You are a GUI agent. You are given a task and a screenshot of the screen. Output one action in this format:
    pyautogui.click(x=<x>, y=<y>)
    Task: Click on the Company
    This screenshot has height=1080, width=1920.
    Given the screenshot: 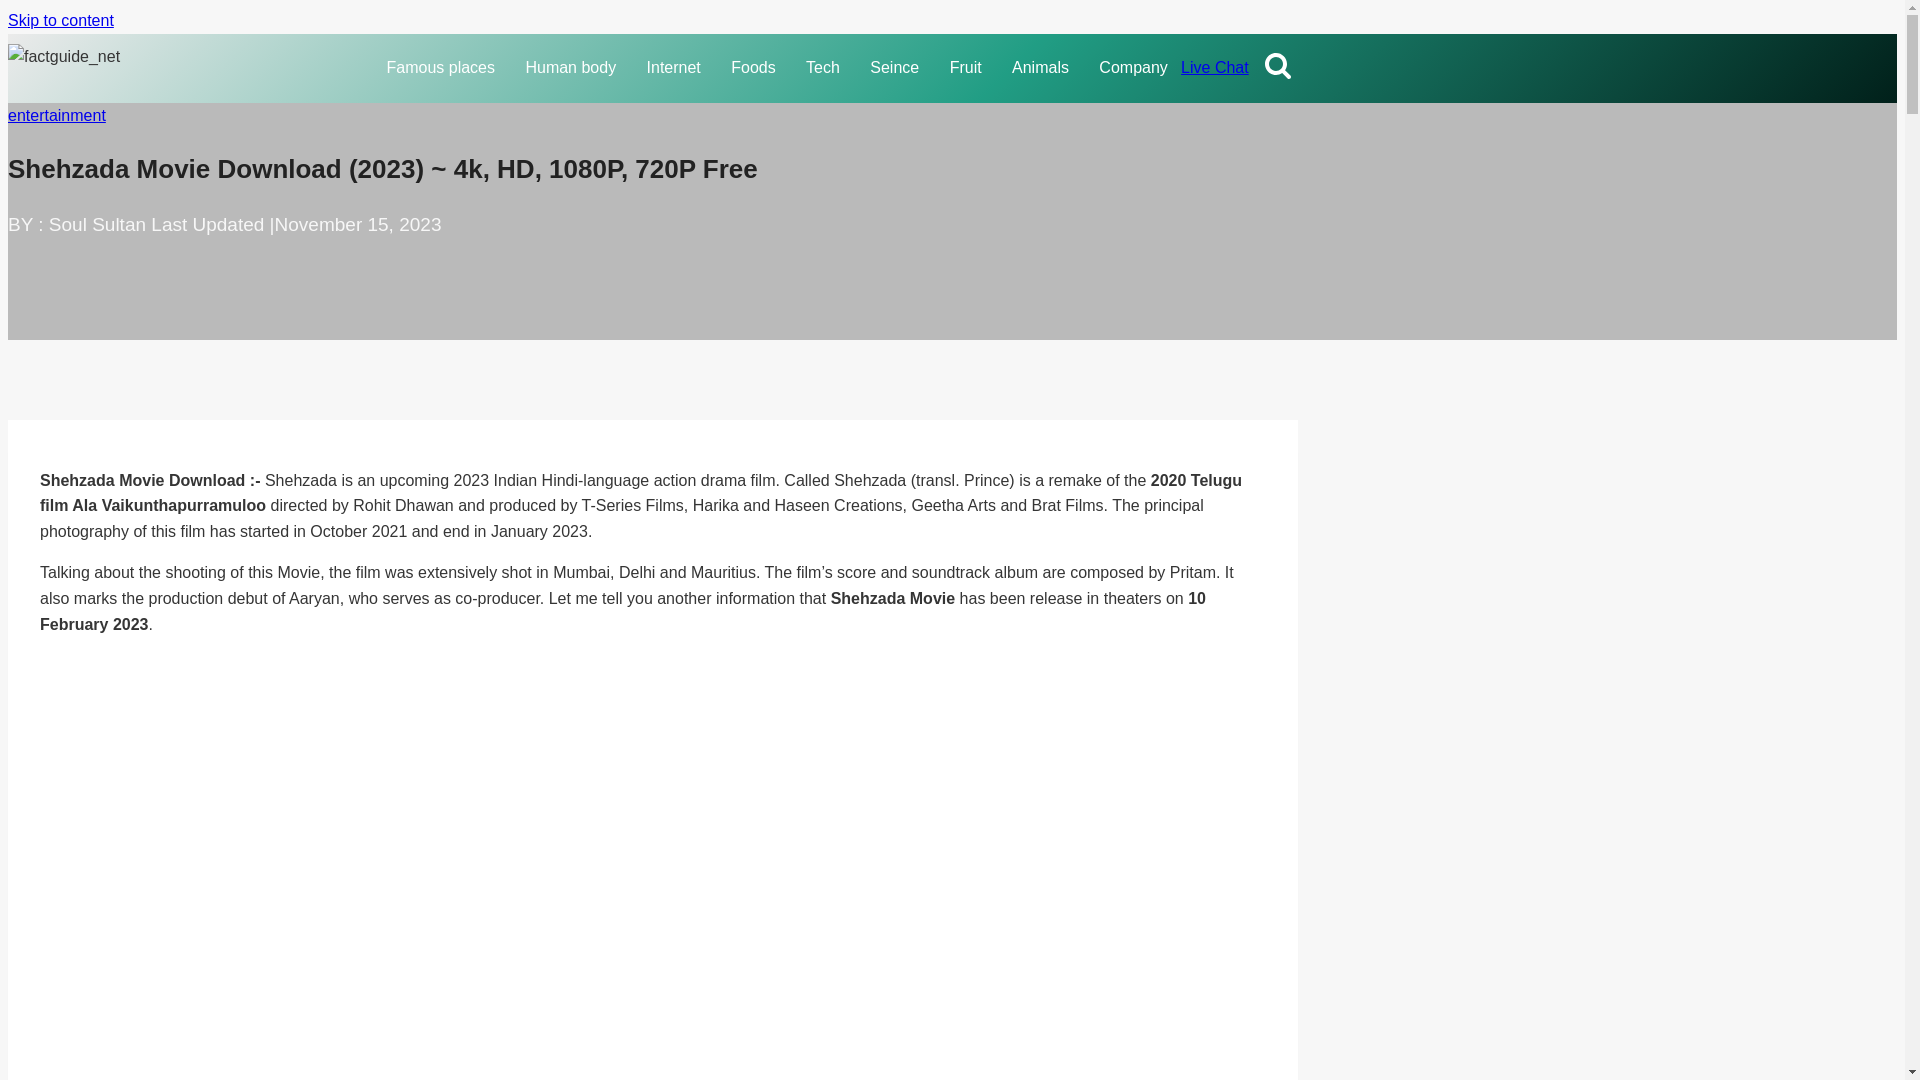 What is the action you would take?
    pyautogui.click(x=1136, y=68)
    